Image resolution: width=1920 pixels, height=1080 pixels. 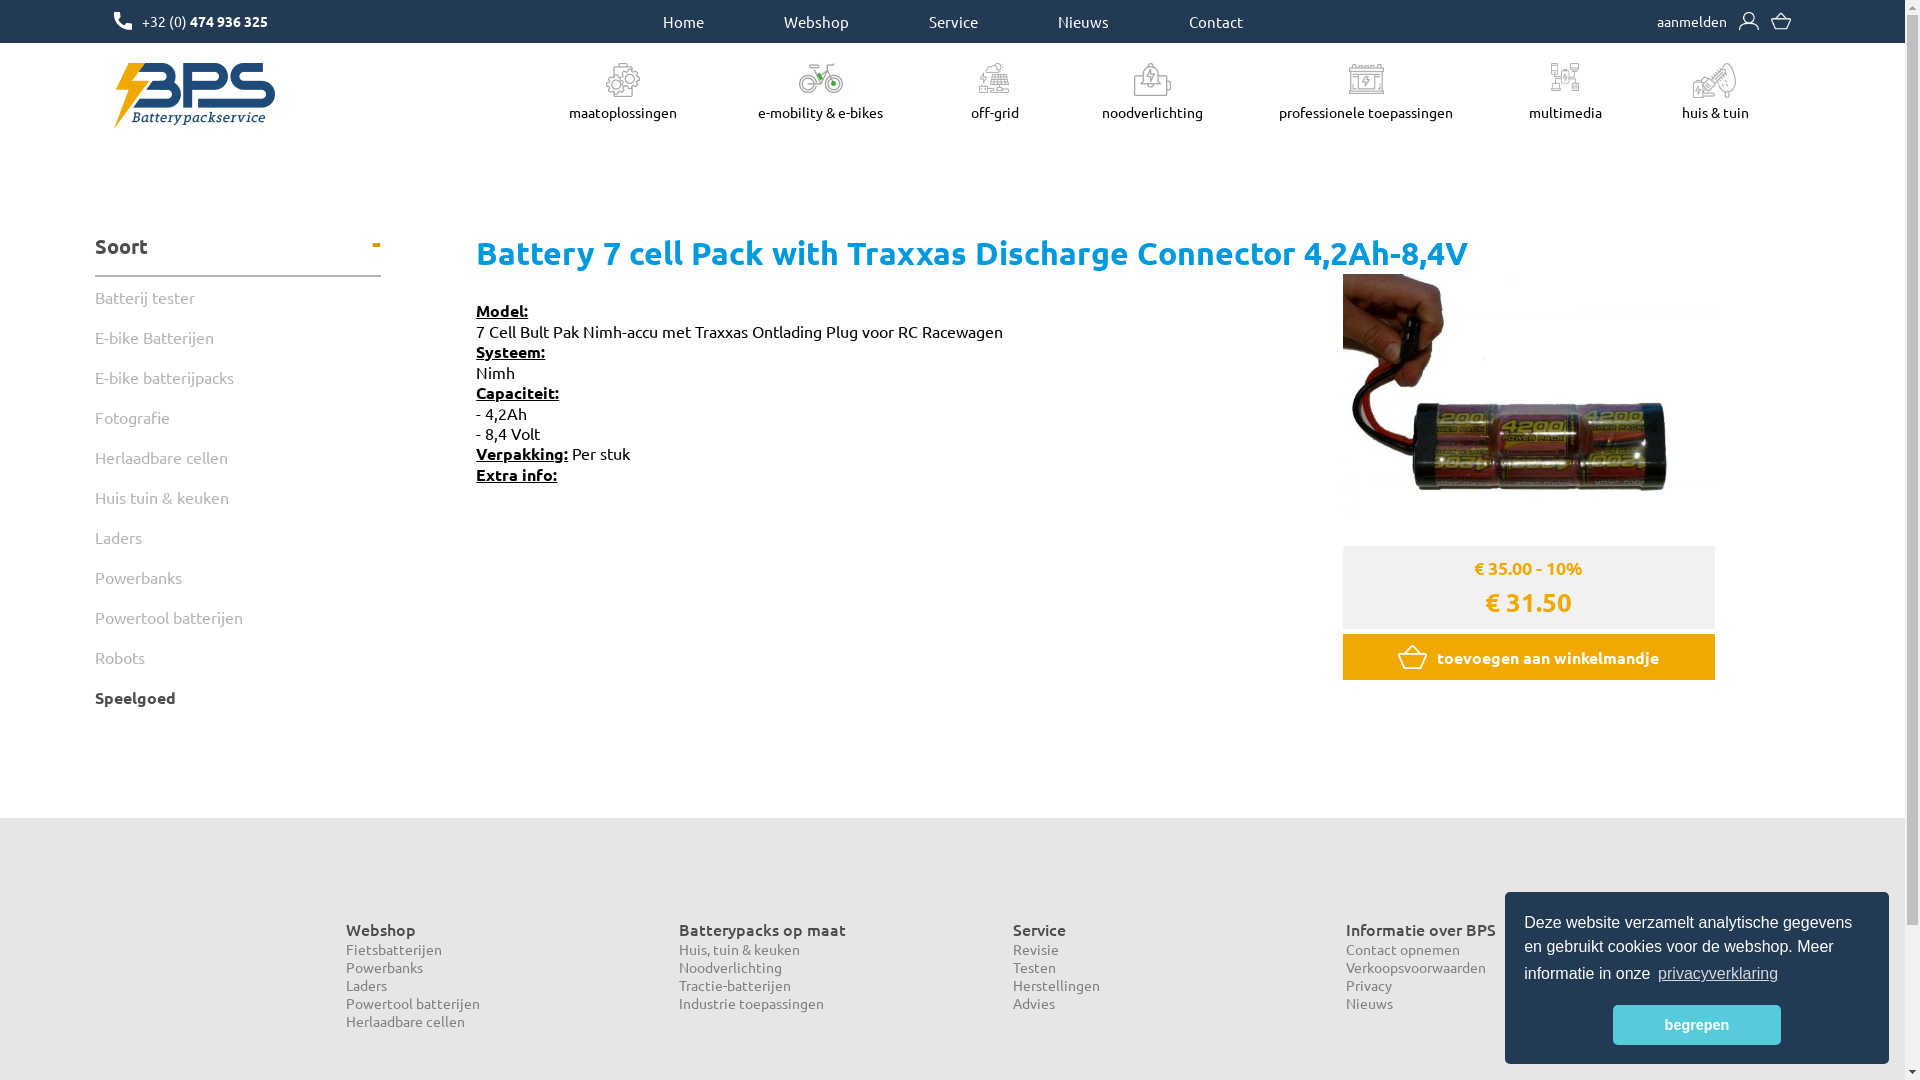 I want to click on E-bike Batterijen, so click(x=238, y=337).